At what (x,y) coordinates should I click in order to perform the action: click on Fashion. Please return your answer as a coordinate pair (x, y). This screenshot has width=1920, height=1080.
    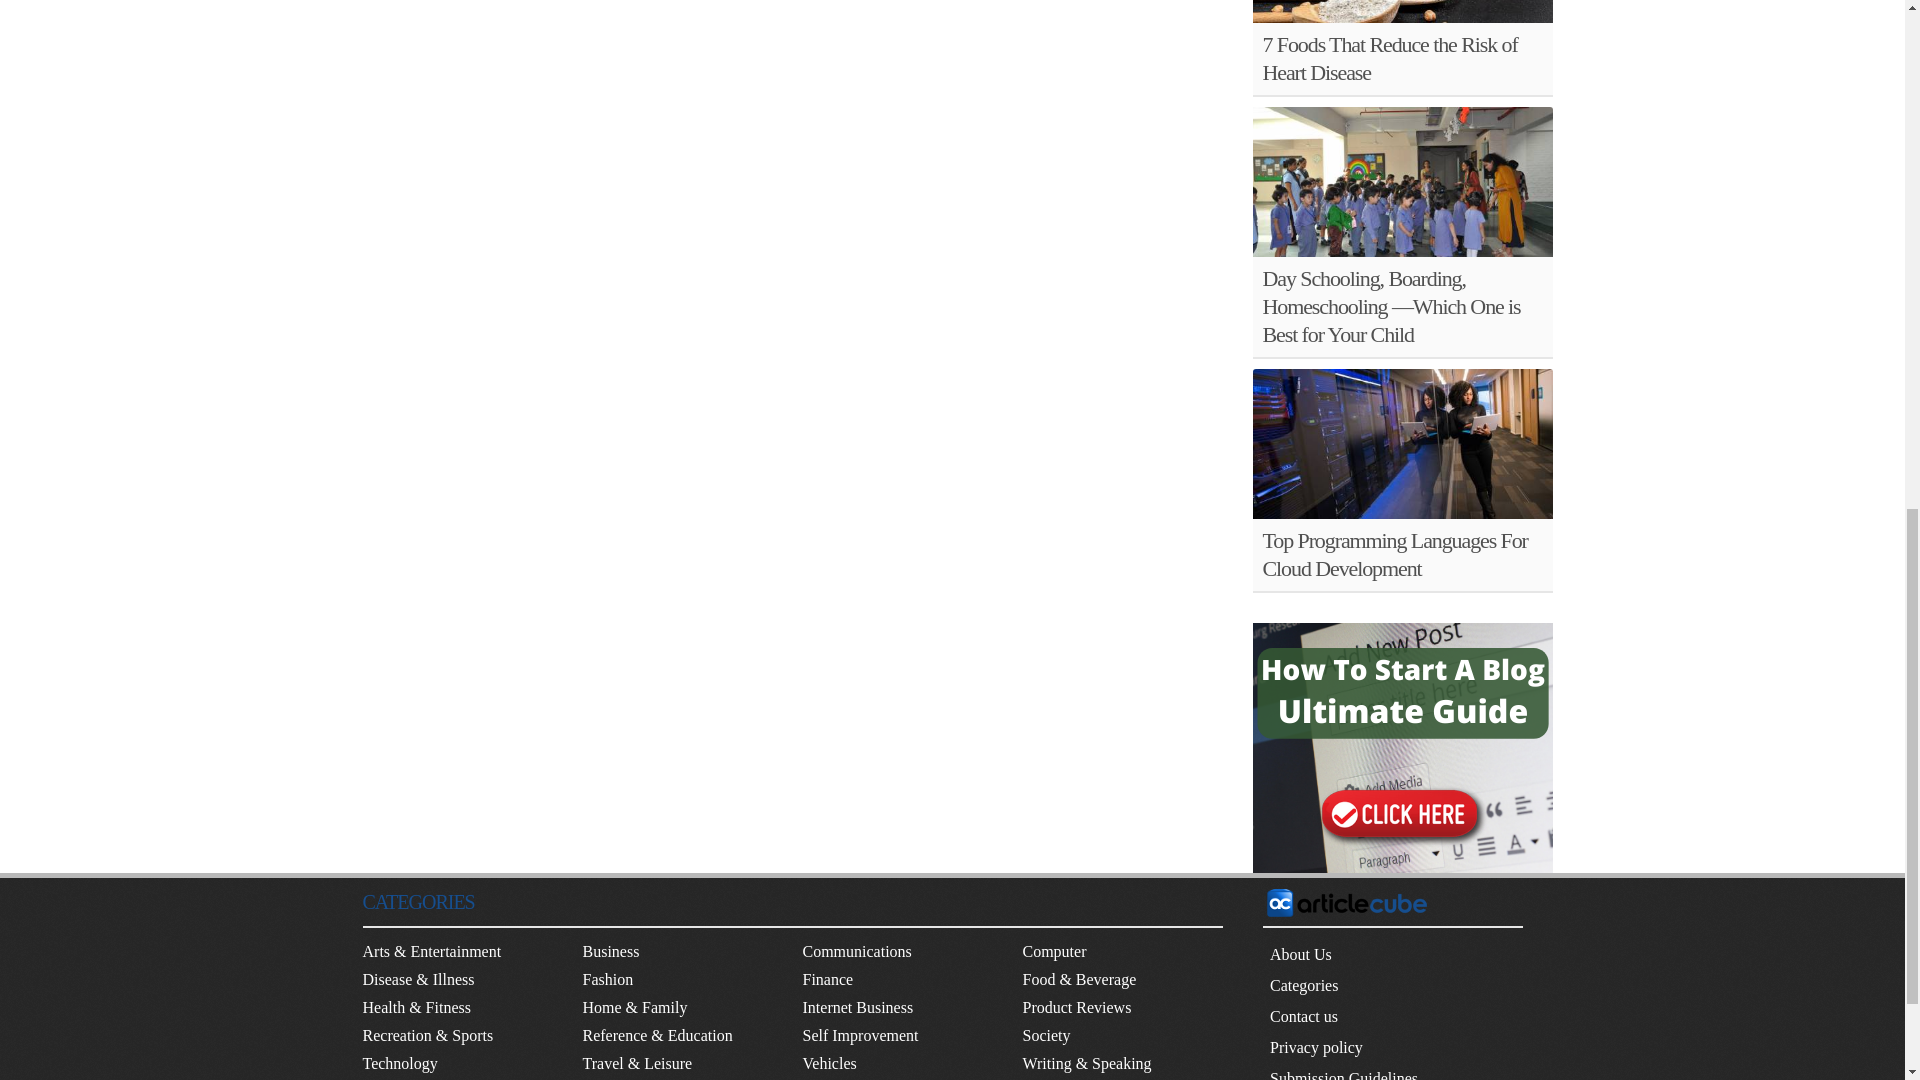
    Looking at the image, I should click on (607, 979).